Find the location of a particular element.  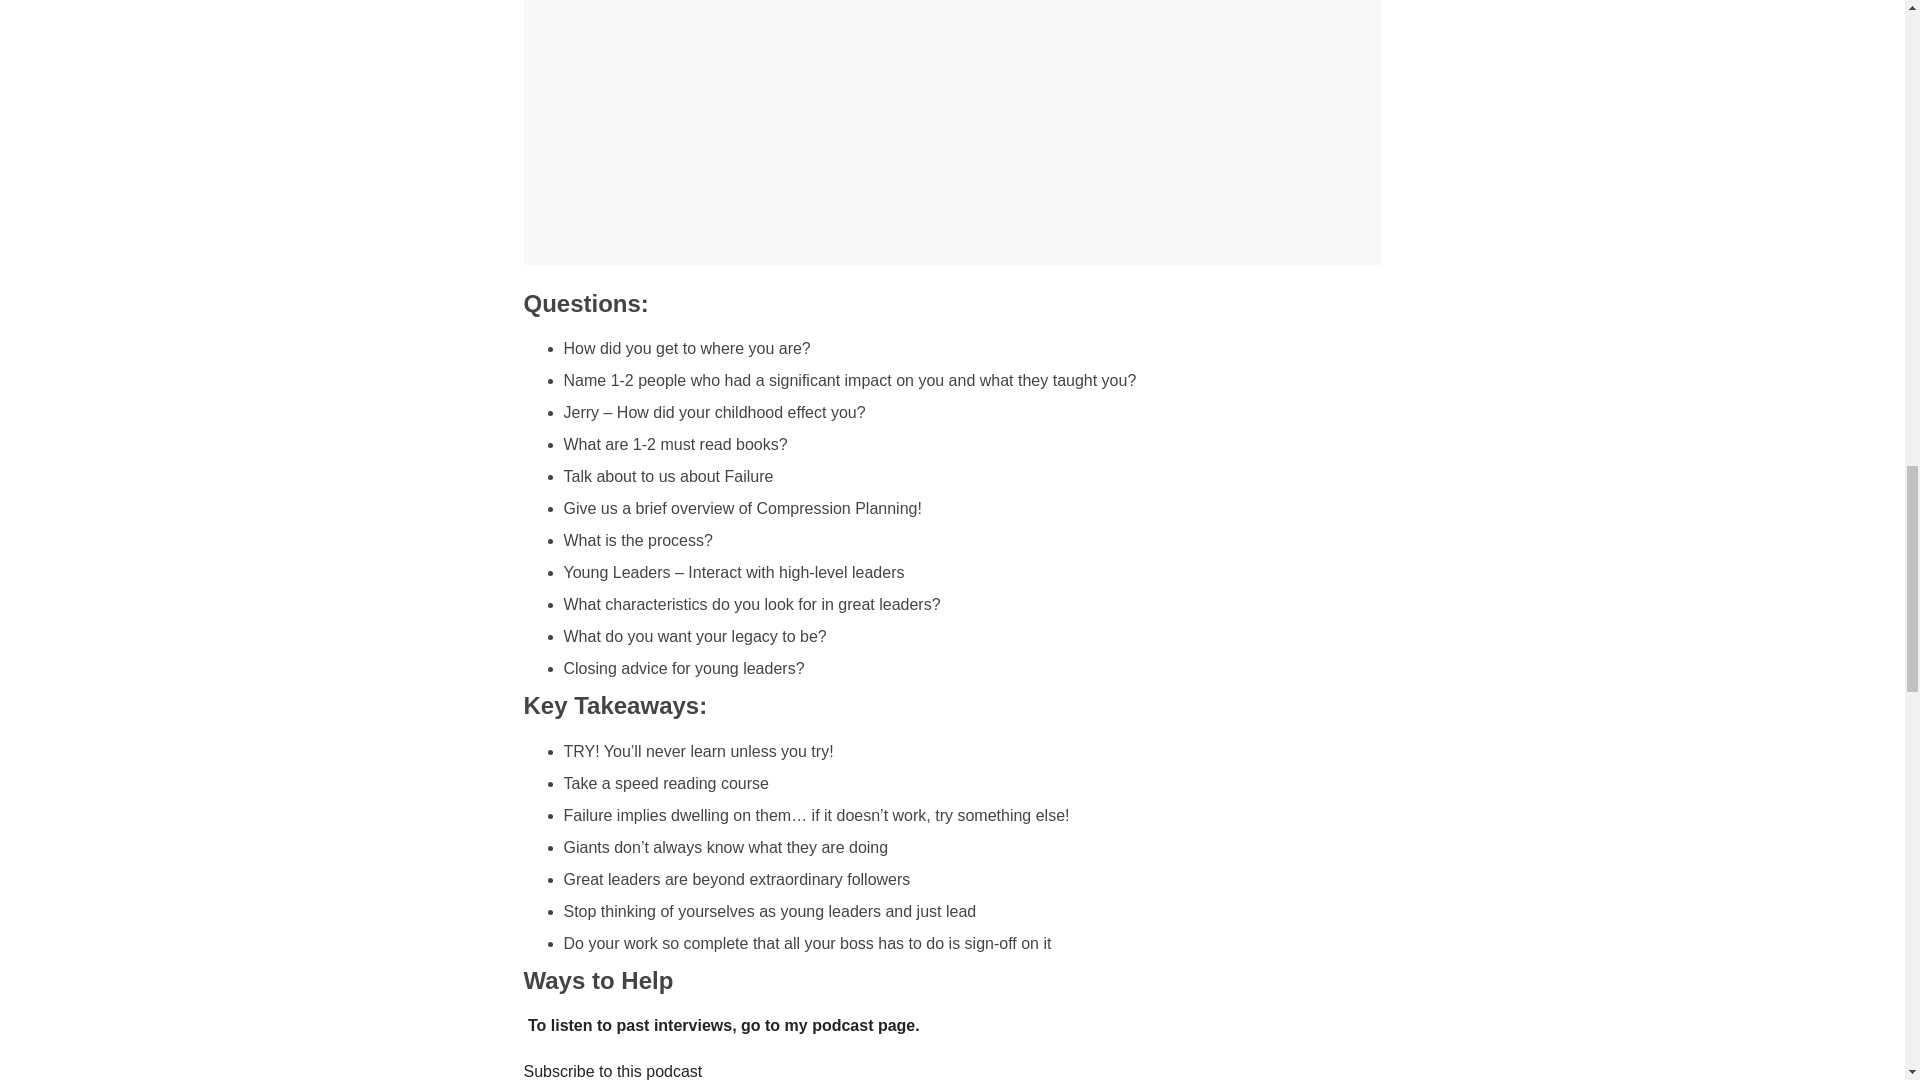

 To listen to past interviews, go to my podcast page.  is located at coordinates (724, 1025).